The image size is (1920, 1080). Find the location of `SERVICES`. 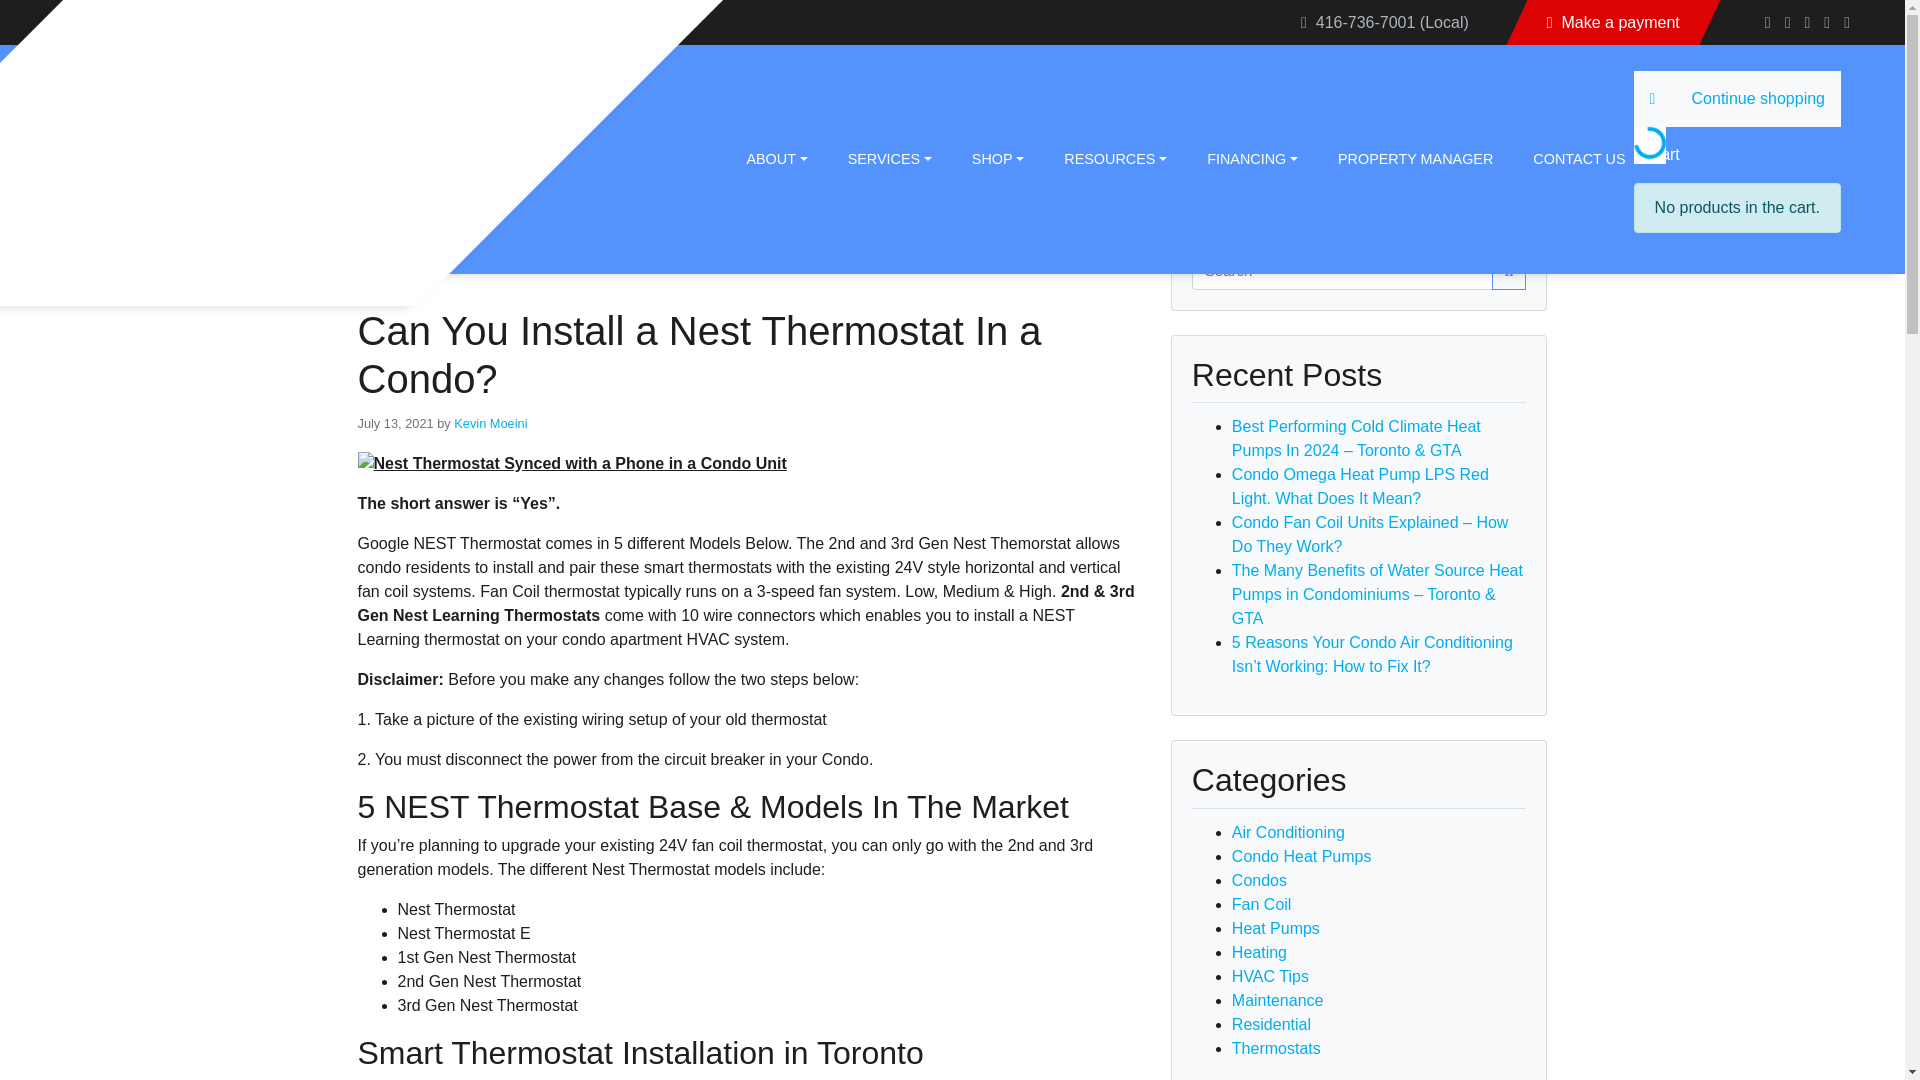

SERVICES is located at coordinates (878, 158).